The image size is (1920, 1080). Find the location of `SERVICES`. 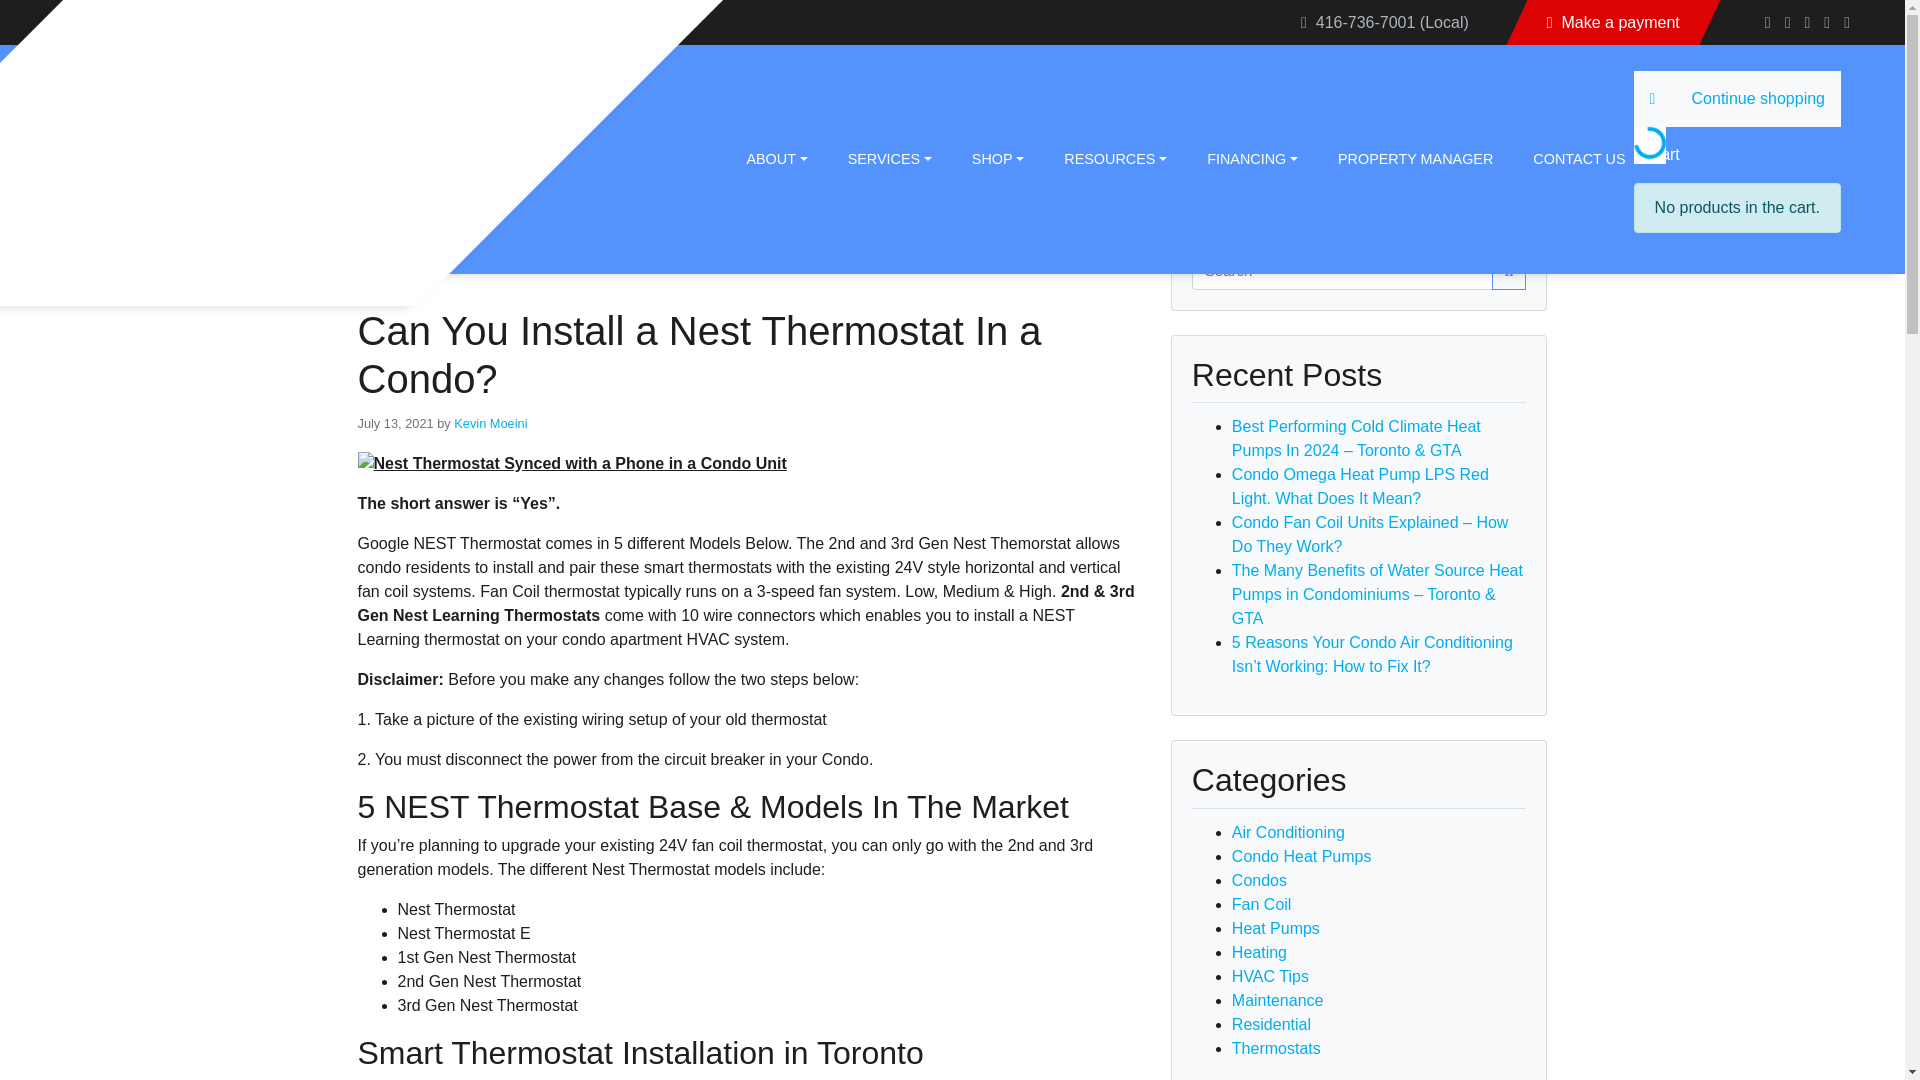

SERVICES is located at coordinates (878, 158).